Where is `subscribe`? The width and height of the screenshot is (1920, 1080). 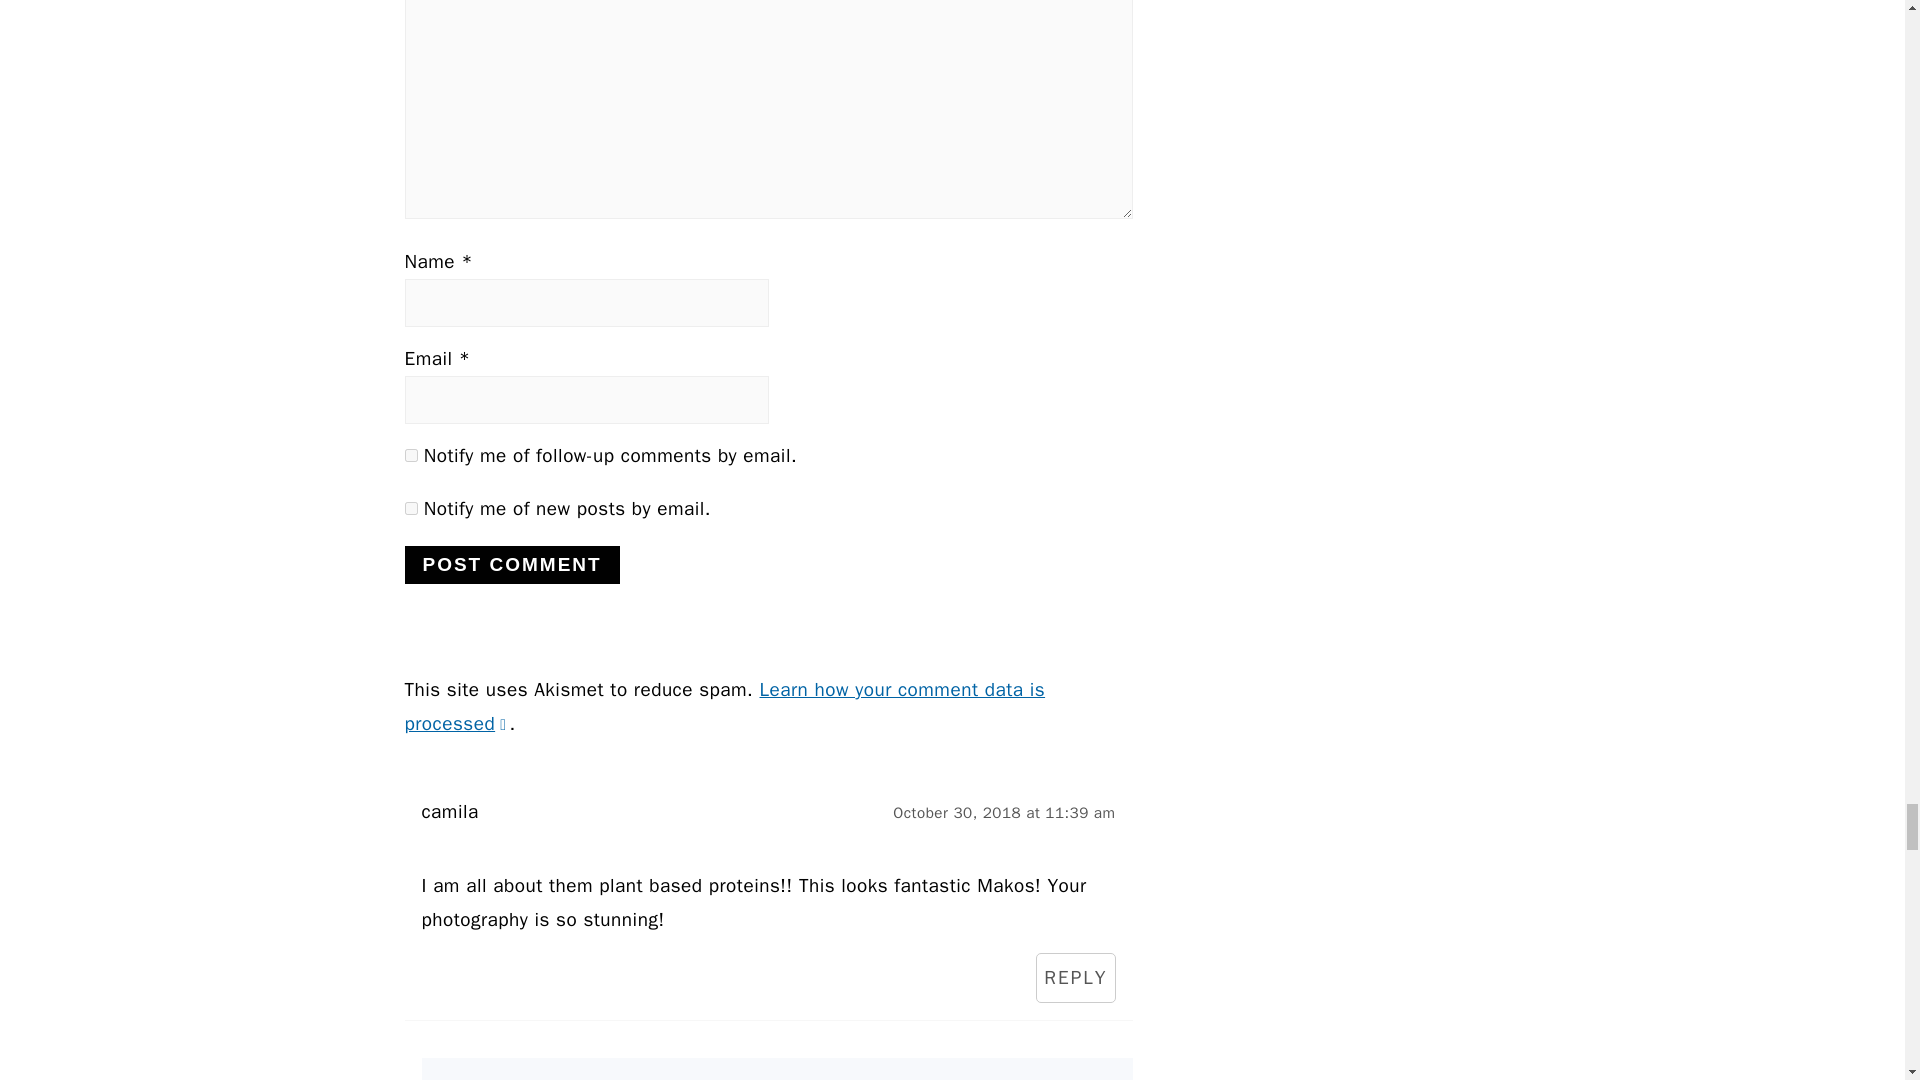 subscribe is located at coordinates (410, 456).